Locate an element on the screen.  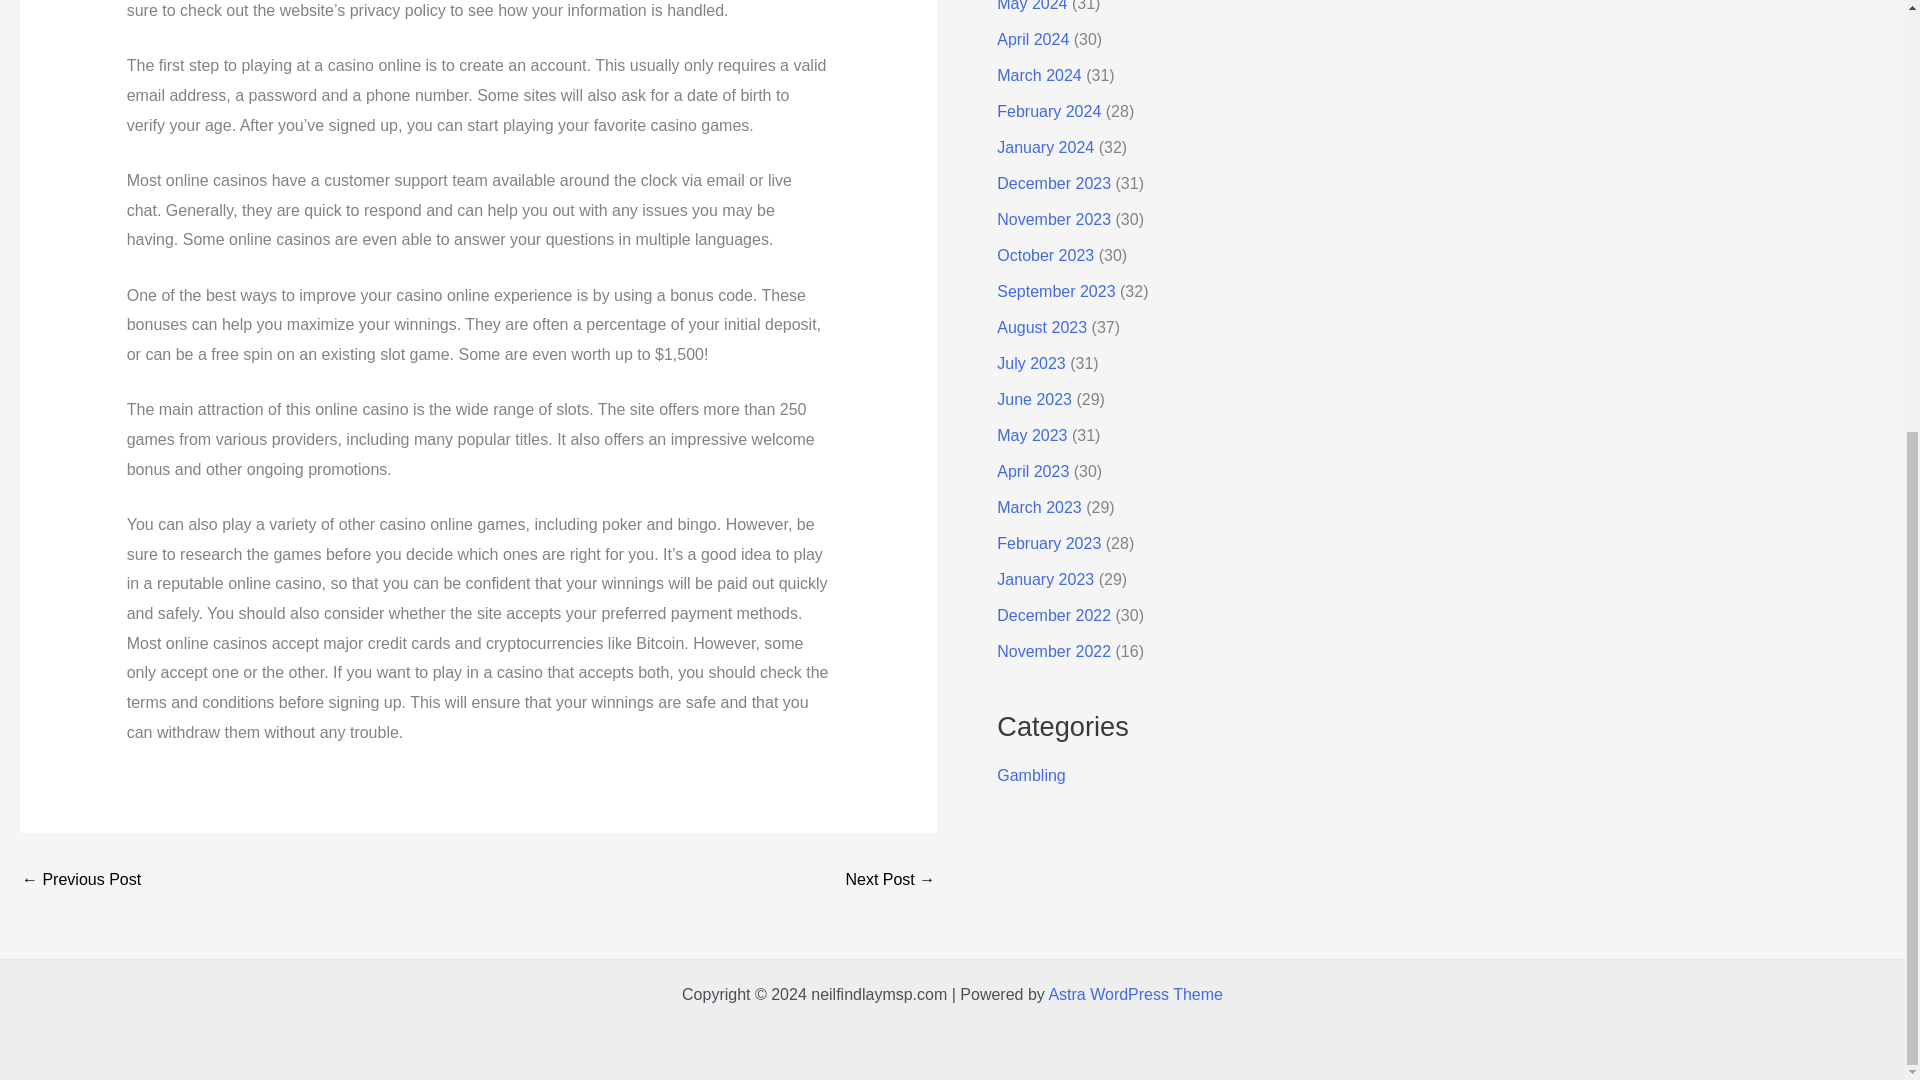
June 2023 is located at coordinates (1034, 399).